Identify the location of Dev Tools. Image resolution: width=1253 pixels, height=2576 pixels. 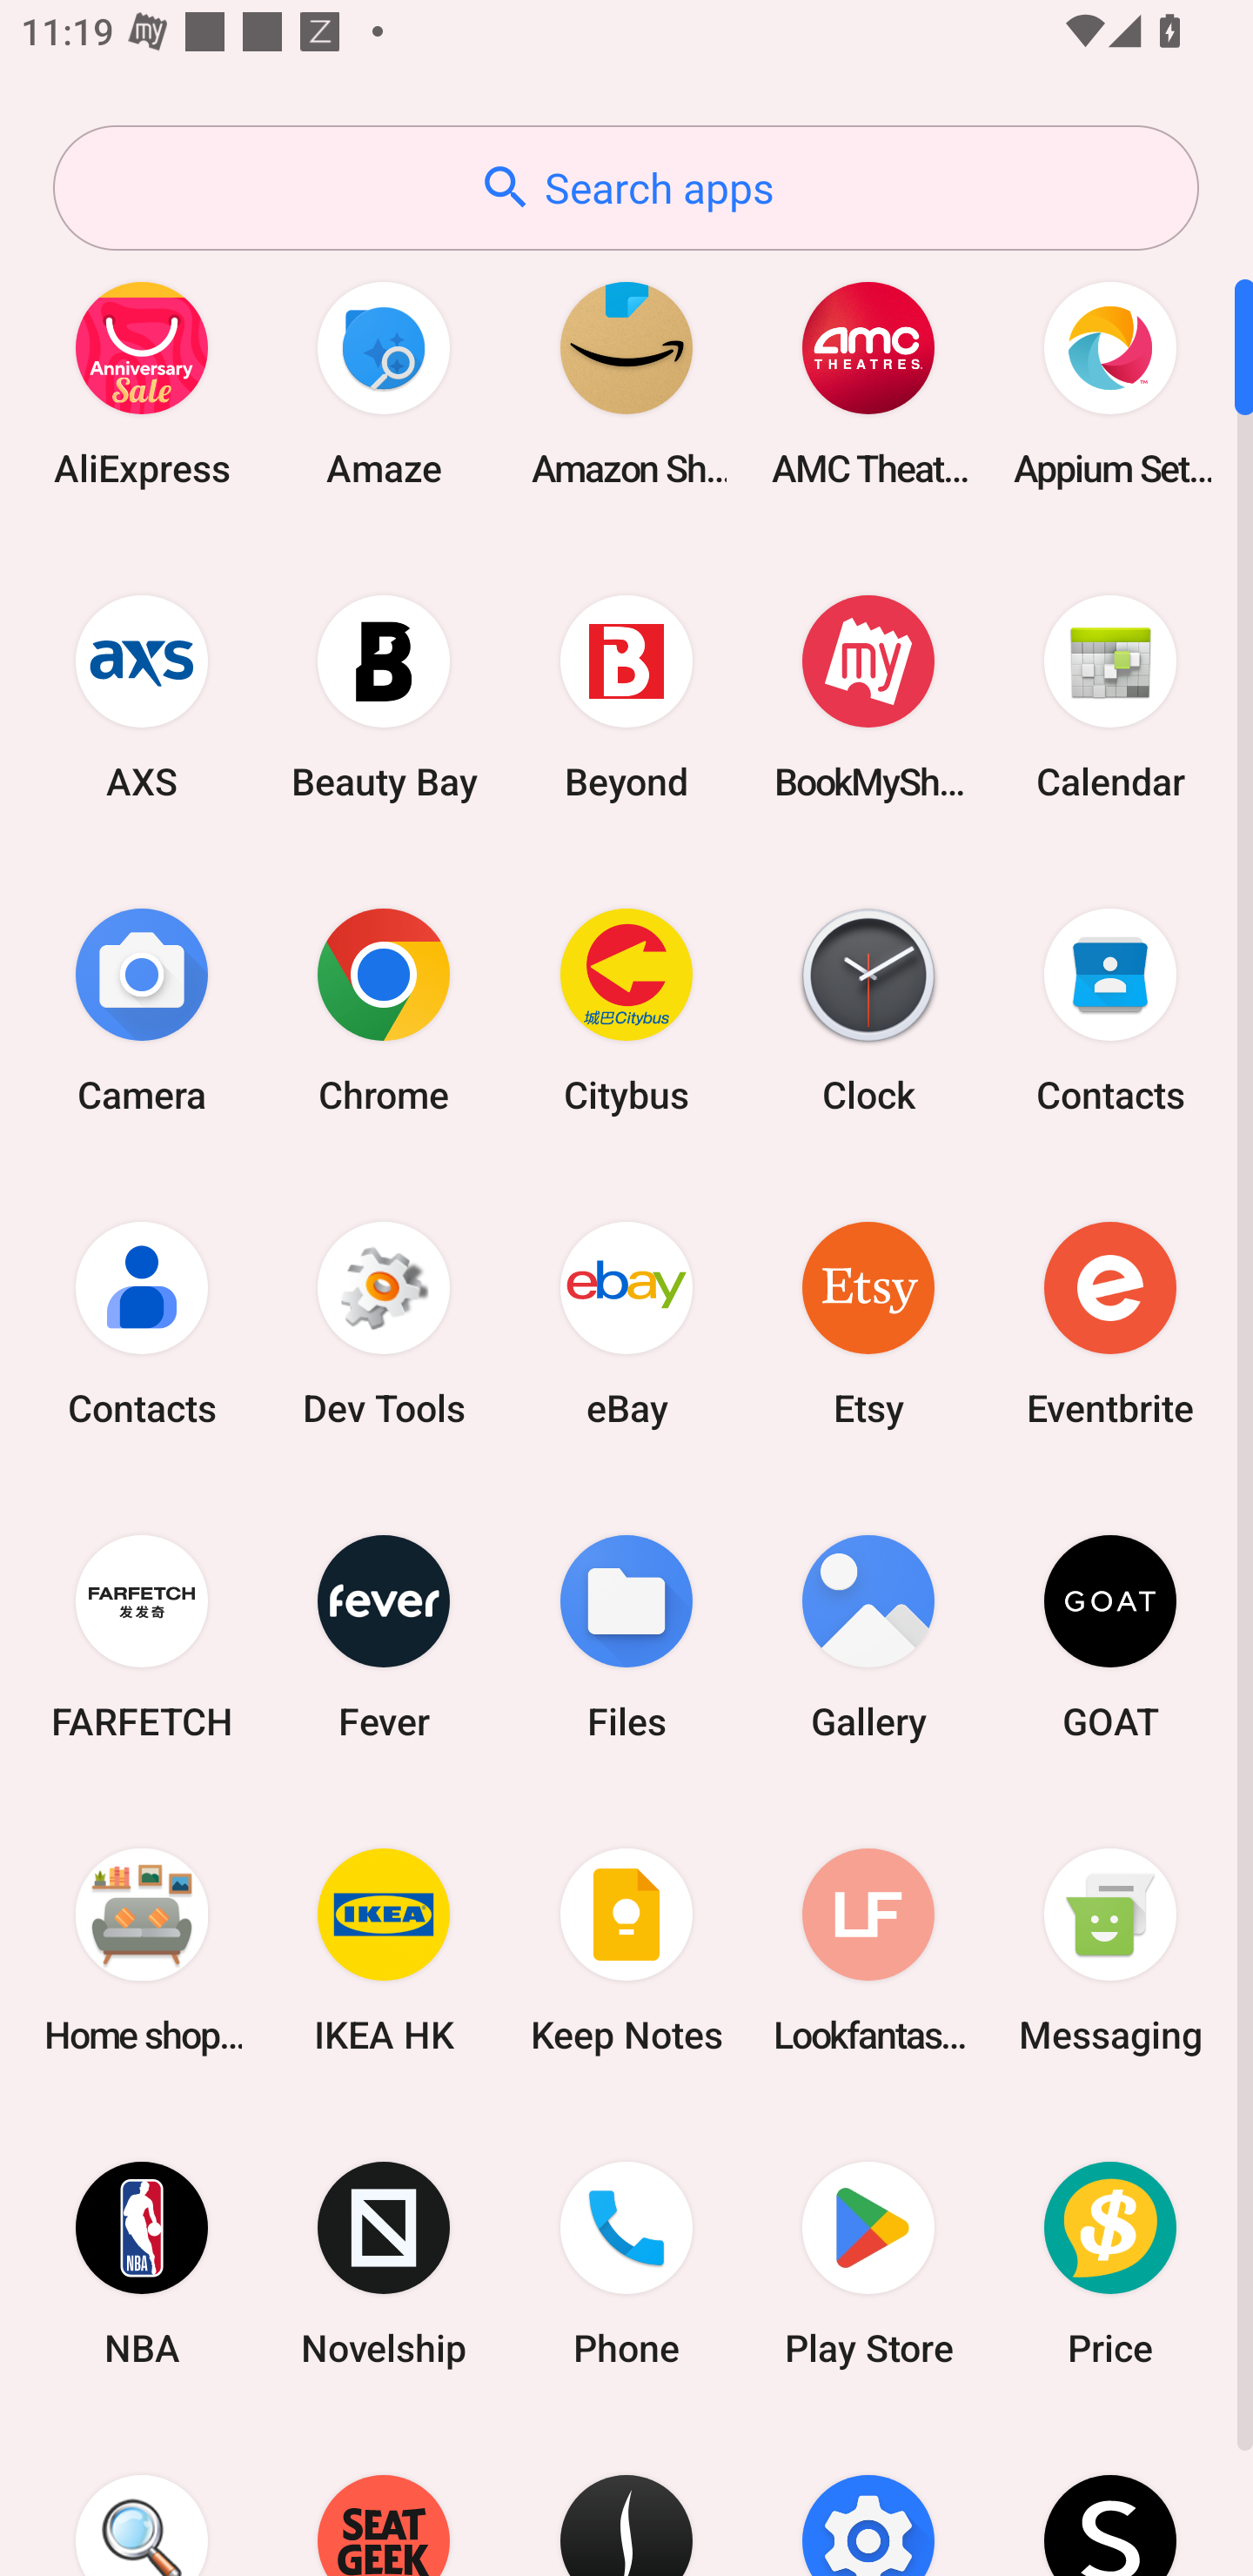
(384, 1323).